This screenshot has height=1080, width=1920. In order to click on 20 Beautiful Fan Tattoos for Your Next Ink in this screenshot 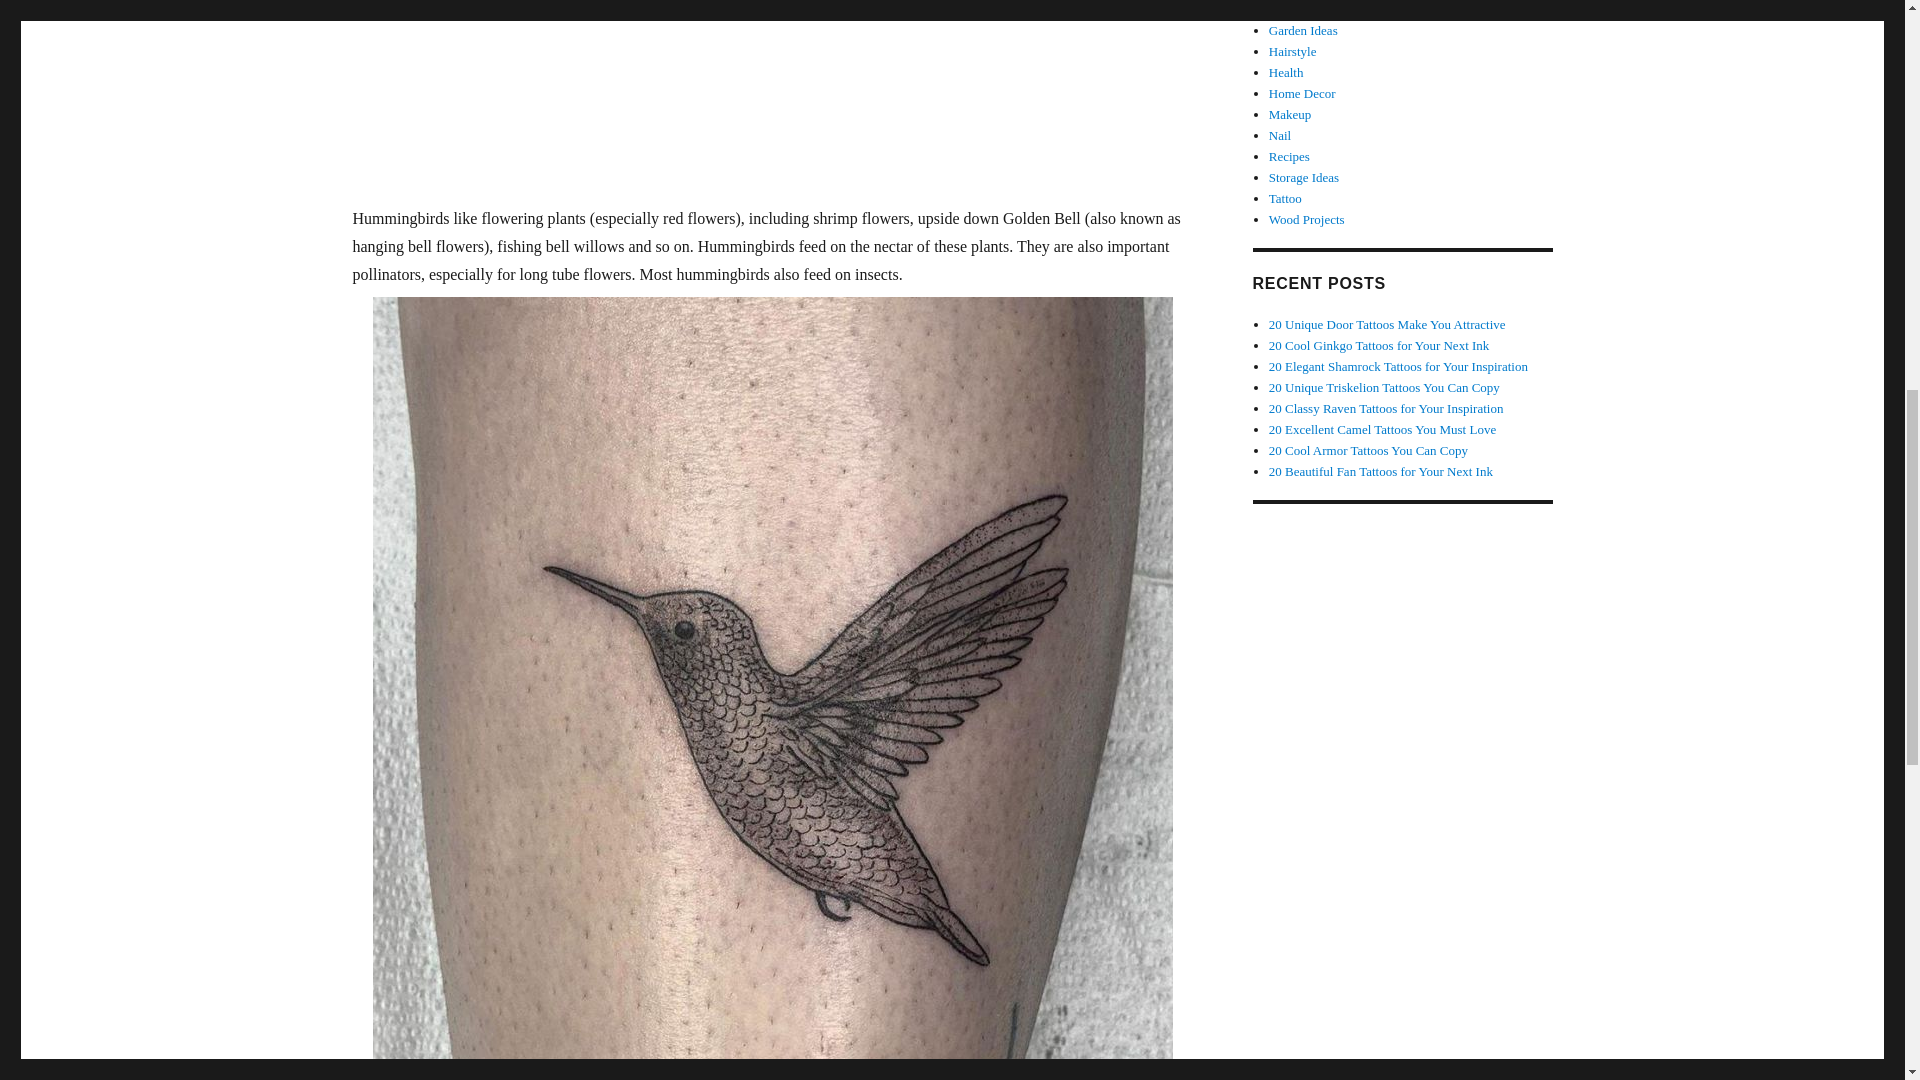, I will do `click(1381, 472)`.